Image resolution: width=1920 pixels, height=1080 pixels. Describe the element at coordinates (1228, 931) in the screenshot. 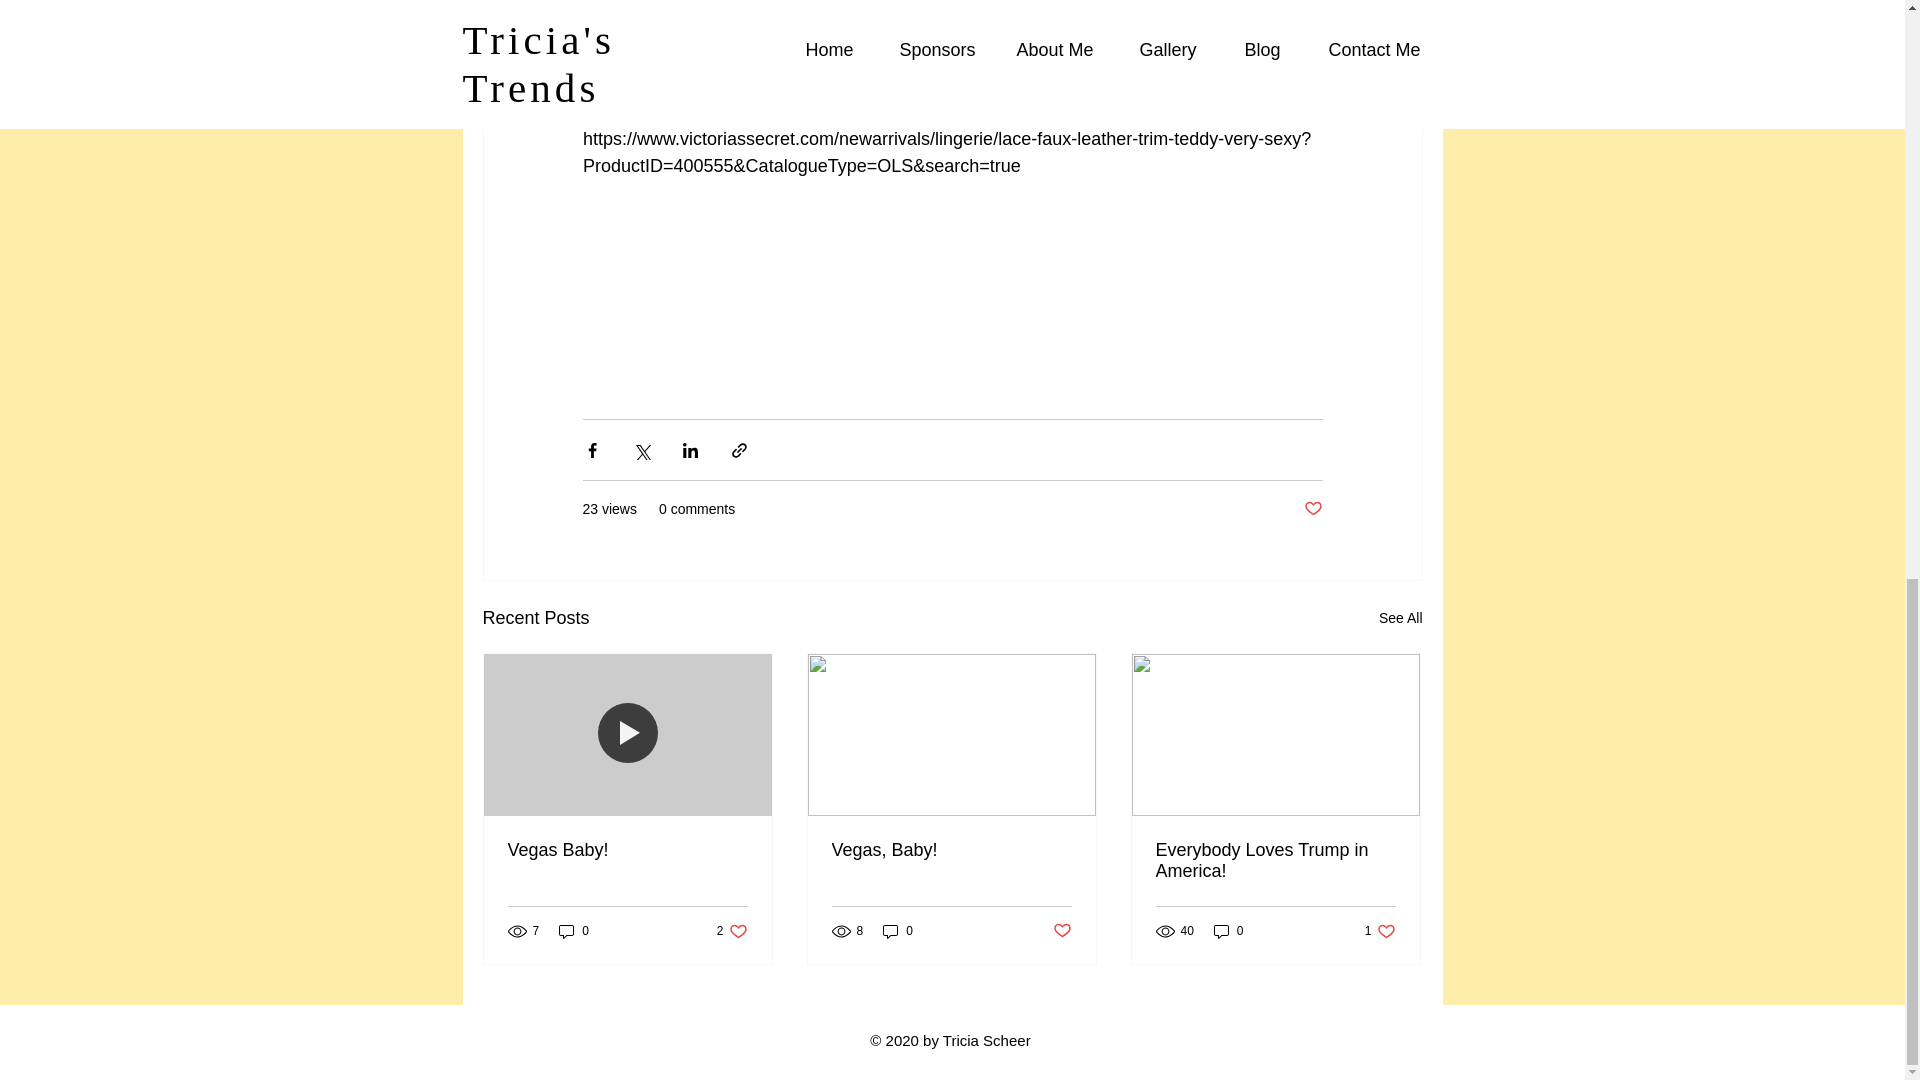

I see `0` at that location.